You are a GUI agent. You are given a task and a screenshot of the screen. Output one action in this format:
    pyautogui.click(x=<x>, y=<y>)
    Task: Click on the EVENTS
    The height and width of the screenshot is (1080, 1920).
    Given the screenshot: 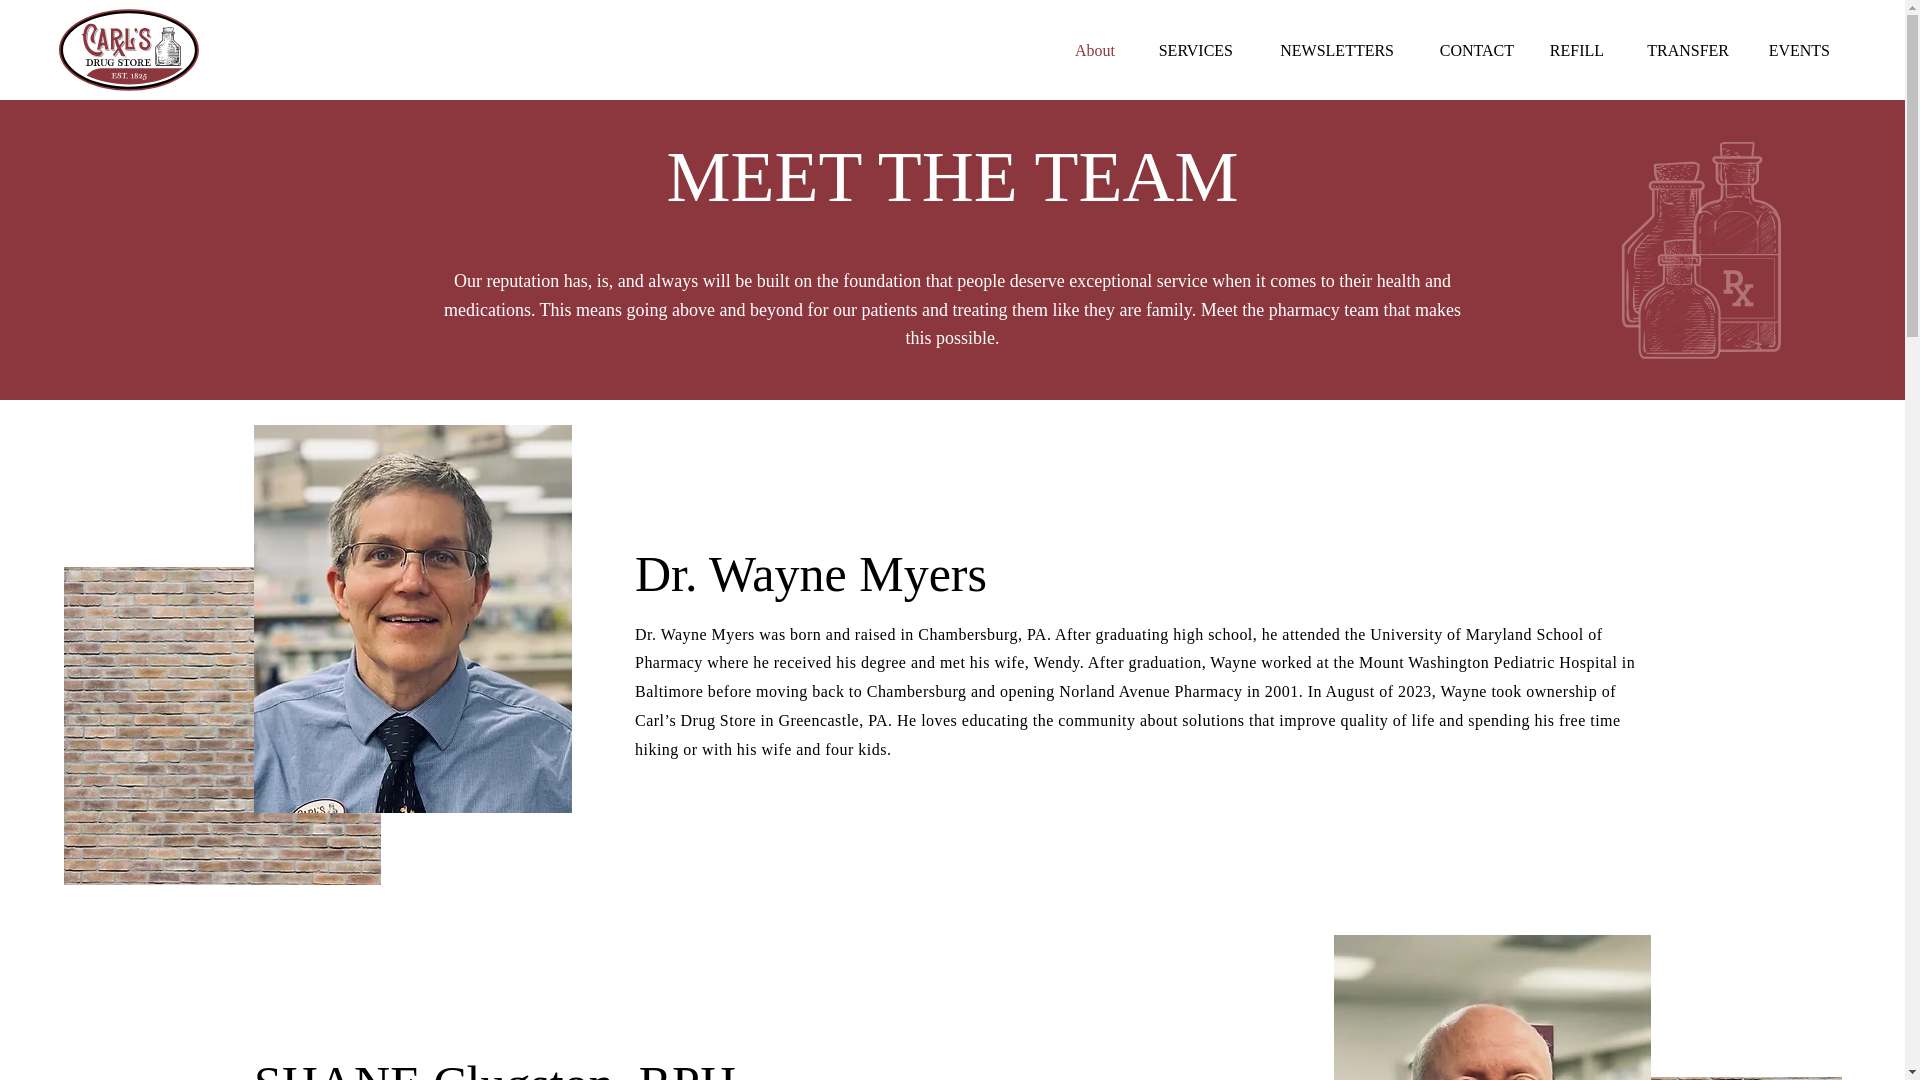 What is the action you would take?
    pyautogui.click(x=1794, y=50)
    